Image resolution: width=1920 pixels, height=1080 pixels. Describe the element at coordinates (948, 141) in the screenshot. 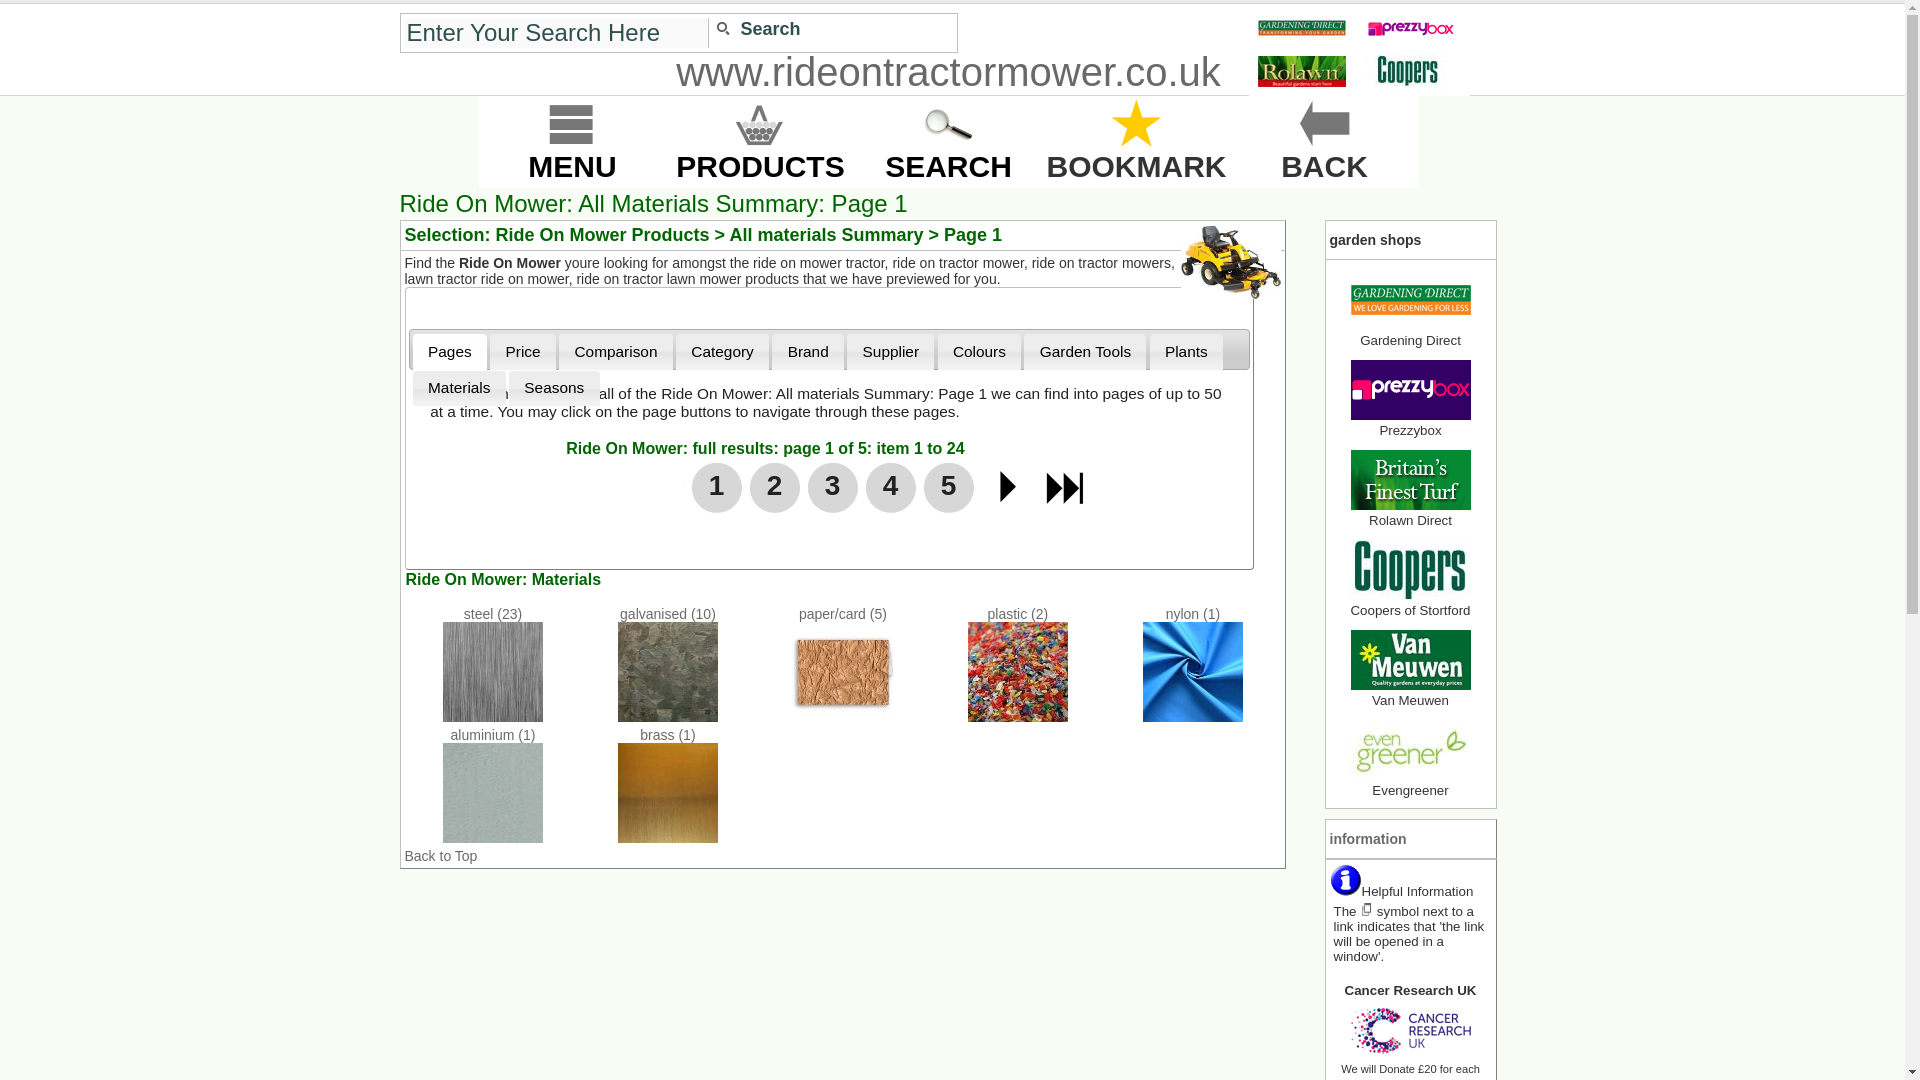

I see `SEARCH` at that location.